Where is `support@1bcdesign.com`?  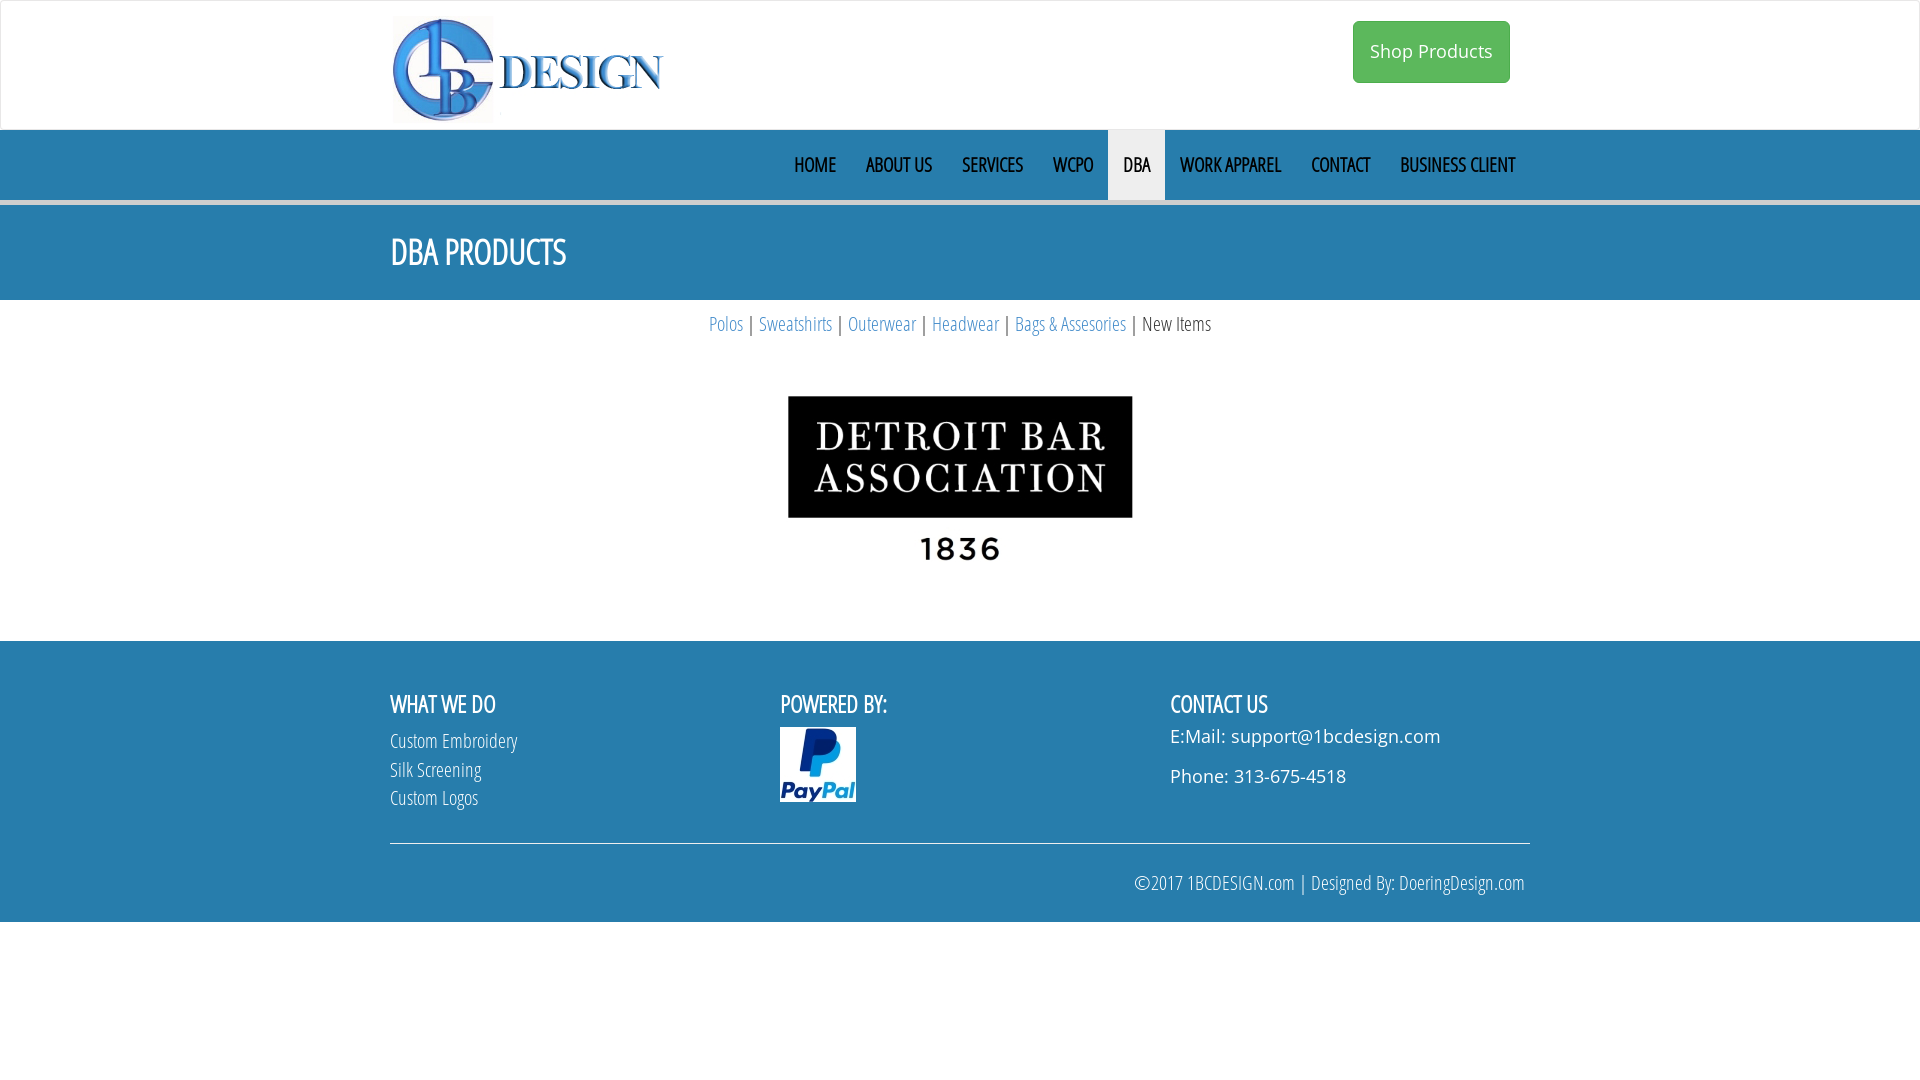
support@1bcdesign.com is located at coordinates (1336, 736).